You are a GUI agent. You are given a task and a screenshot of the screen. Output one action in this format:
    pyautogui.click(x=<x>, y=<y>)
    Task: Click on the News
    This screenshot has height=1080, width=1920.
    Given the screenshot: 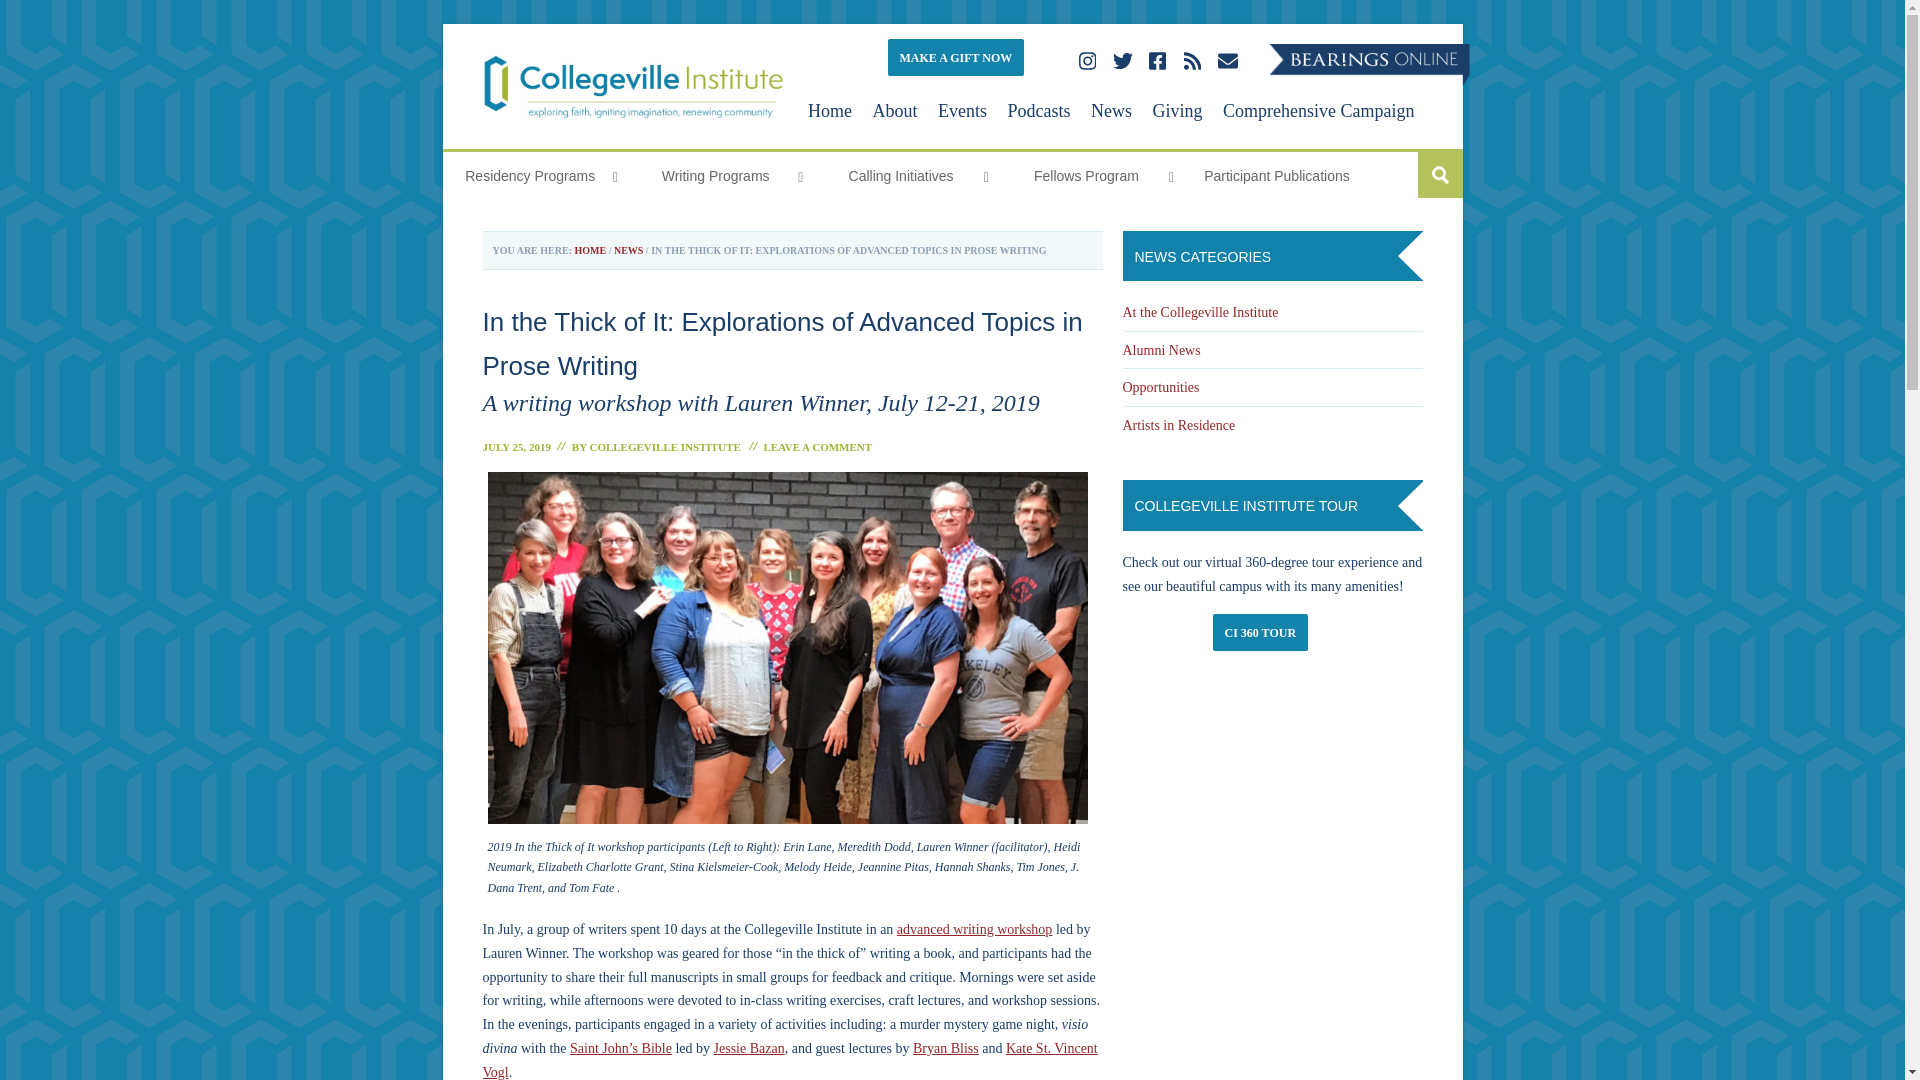 What is the action you would take?
    pyautogui.click(x=1111, y=112)
    